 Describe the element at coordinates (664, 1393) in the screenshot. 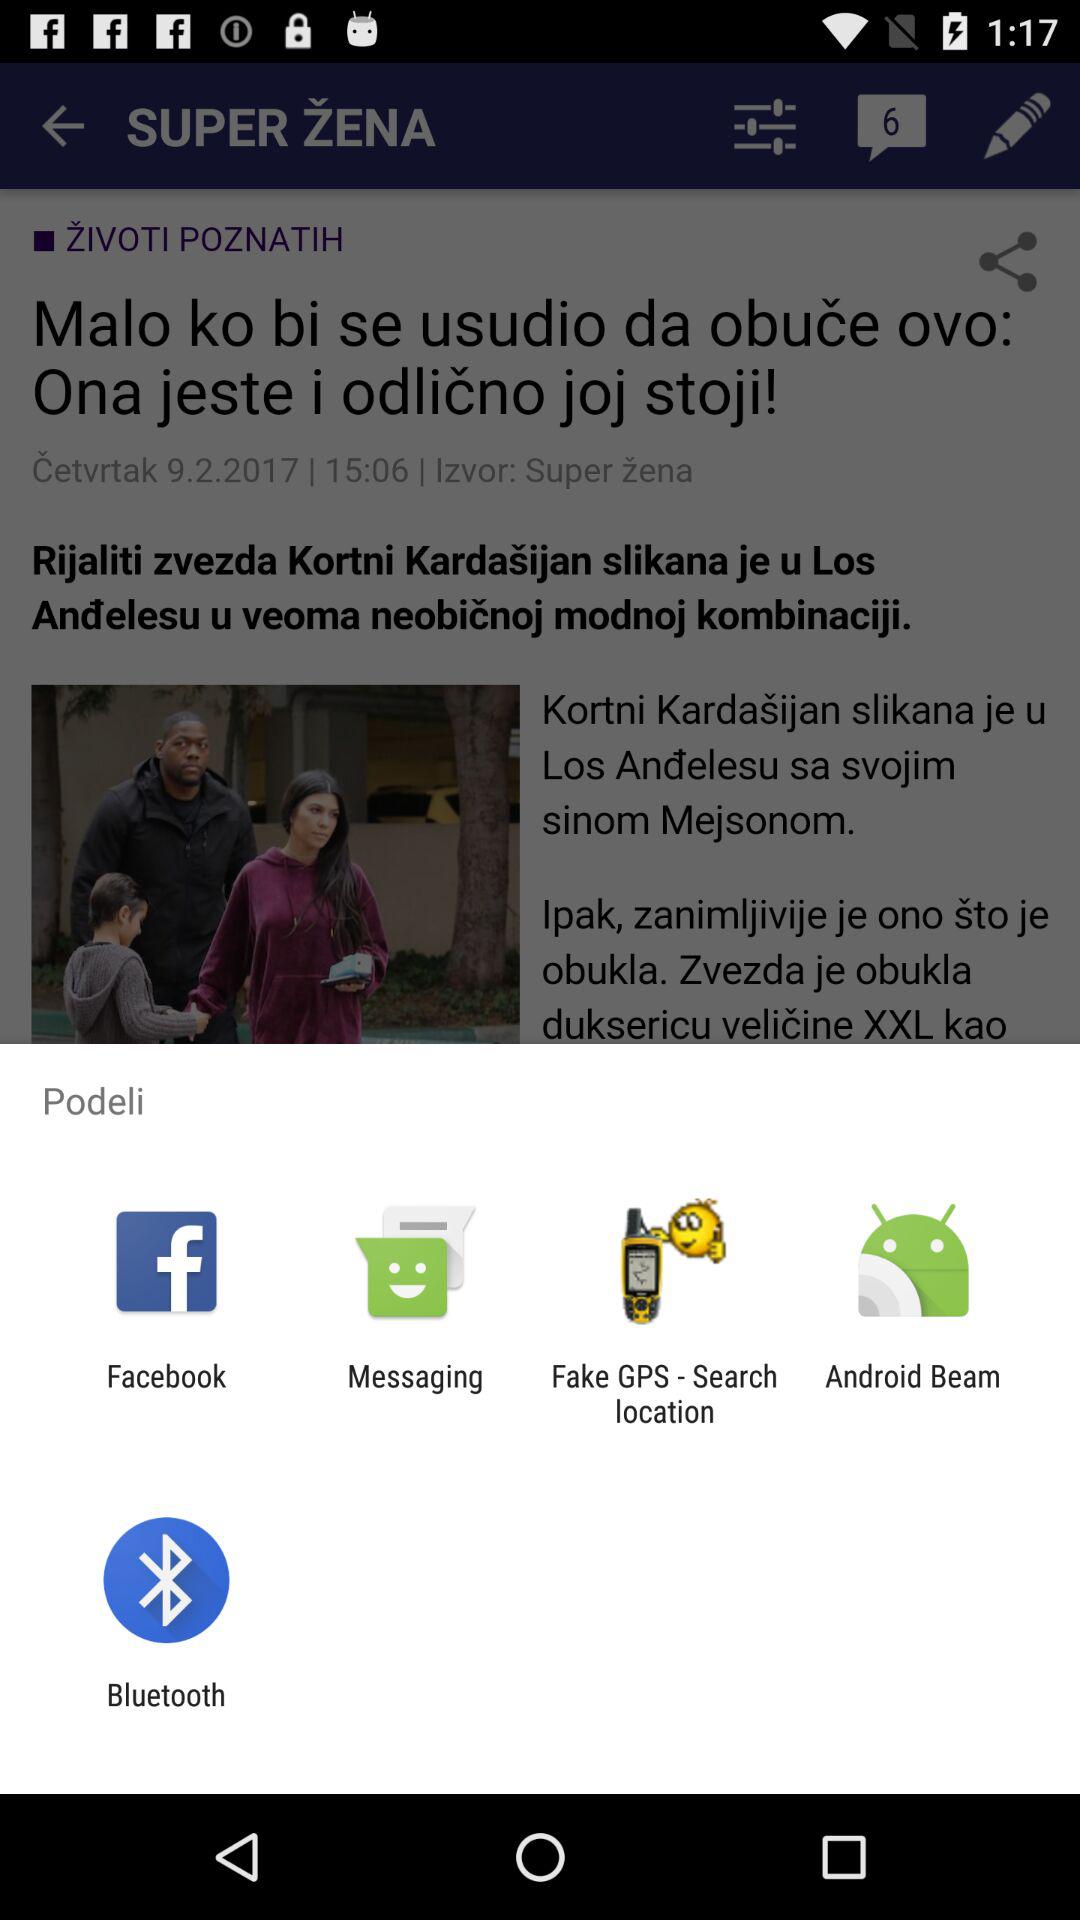

I see `press item to the left of the android beam icon` at that location.